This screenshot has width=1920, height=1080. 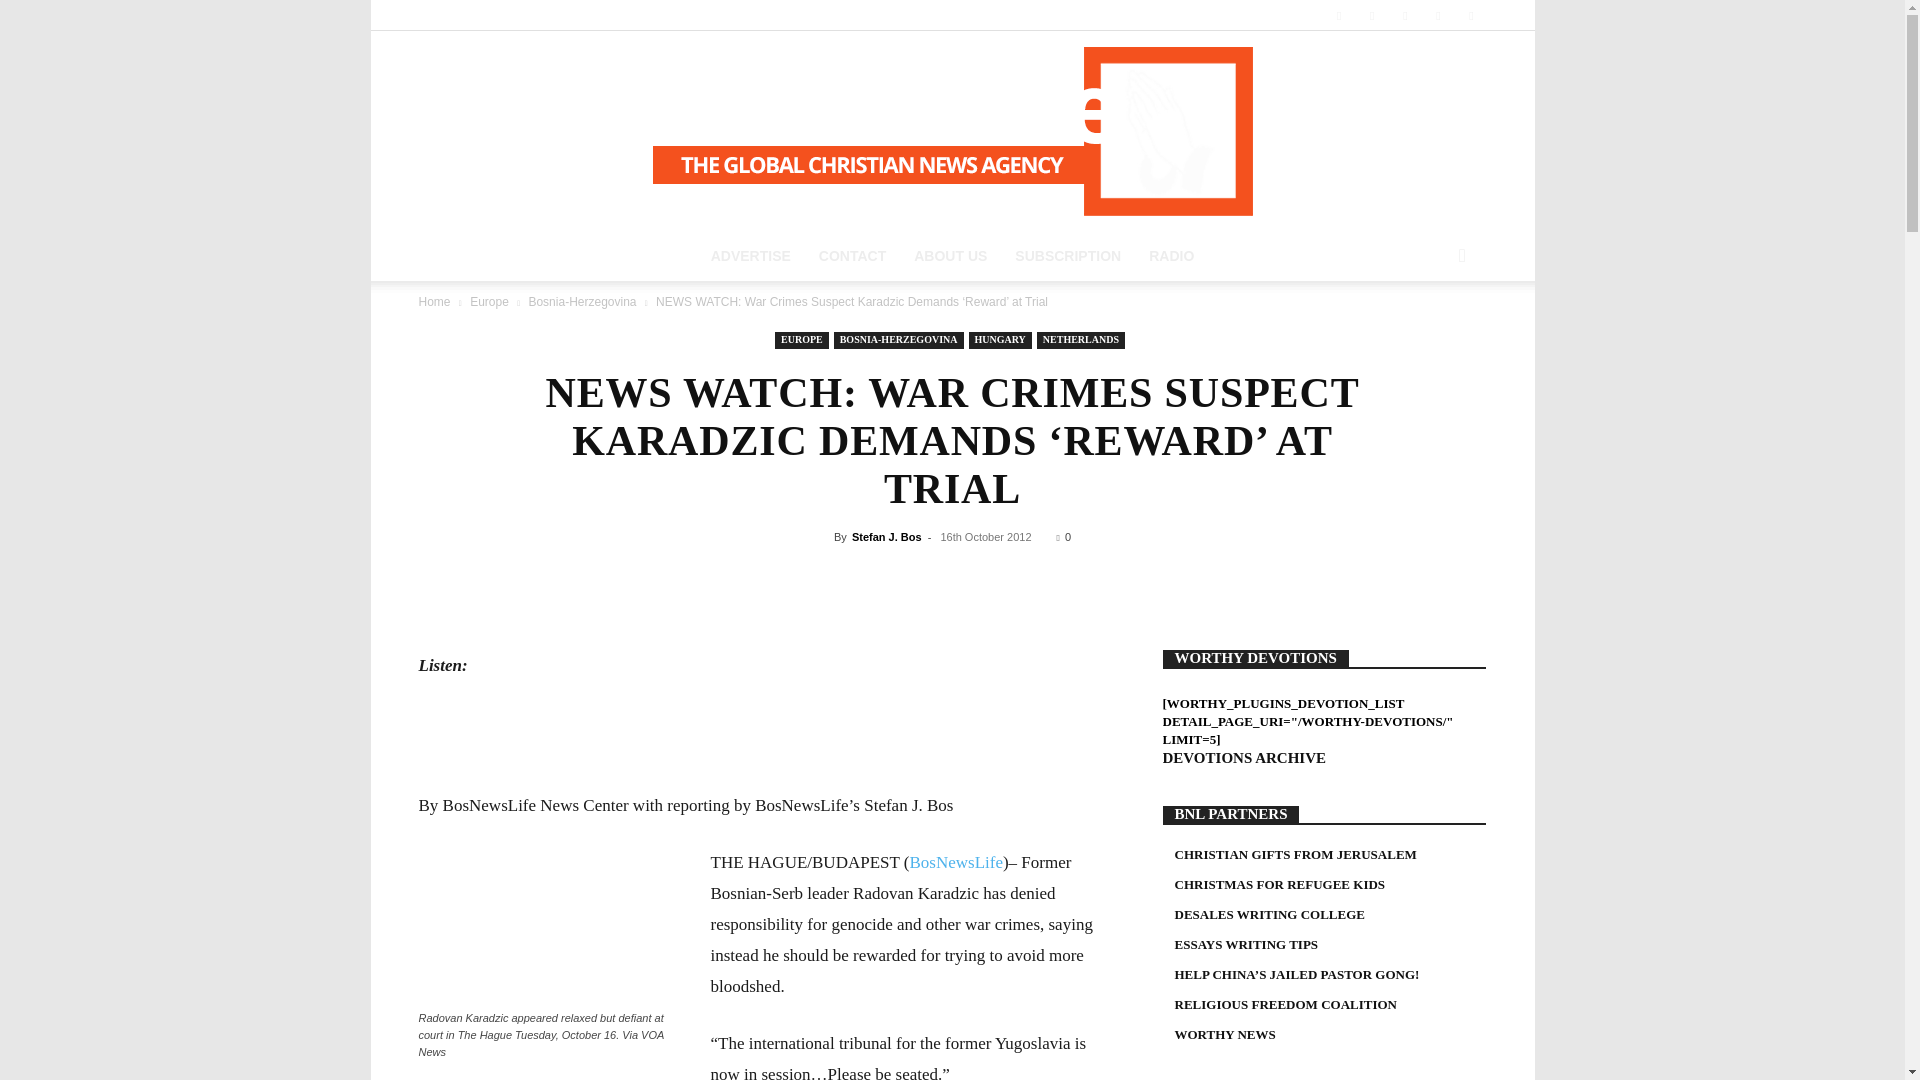 I want to click on Facebook, so click(x=1338, y=15).